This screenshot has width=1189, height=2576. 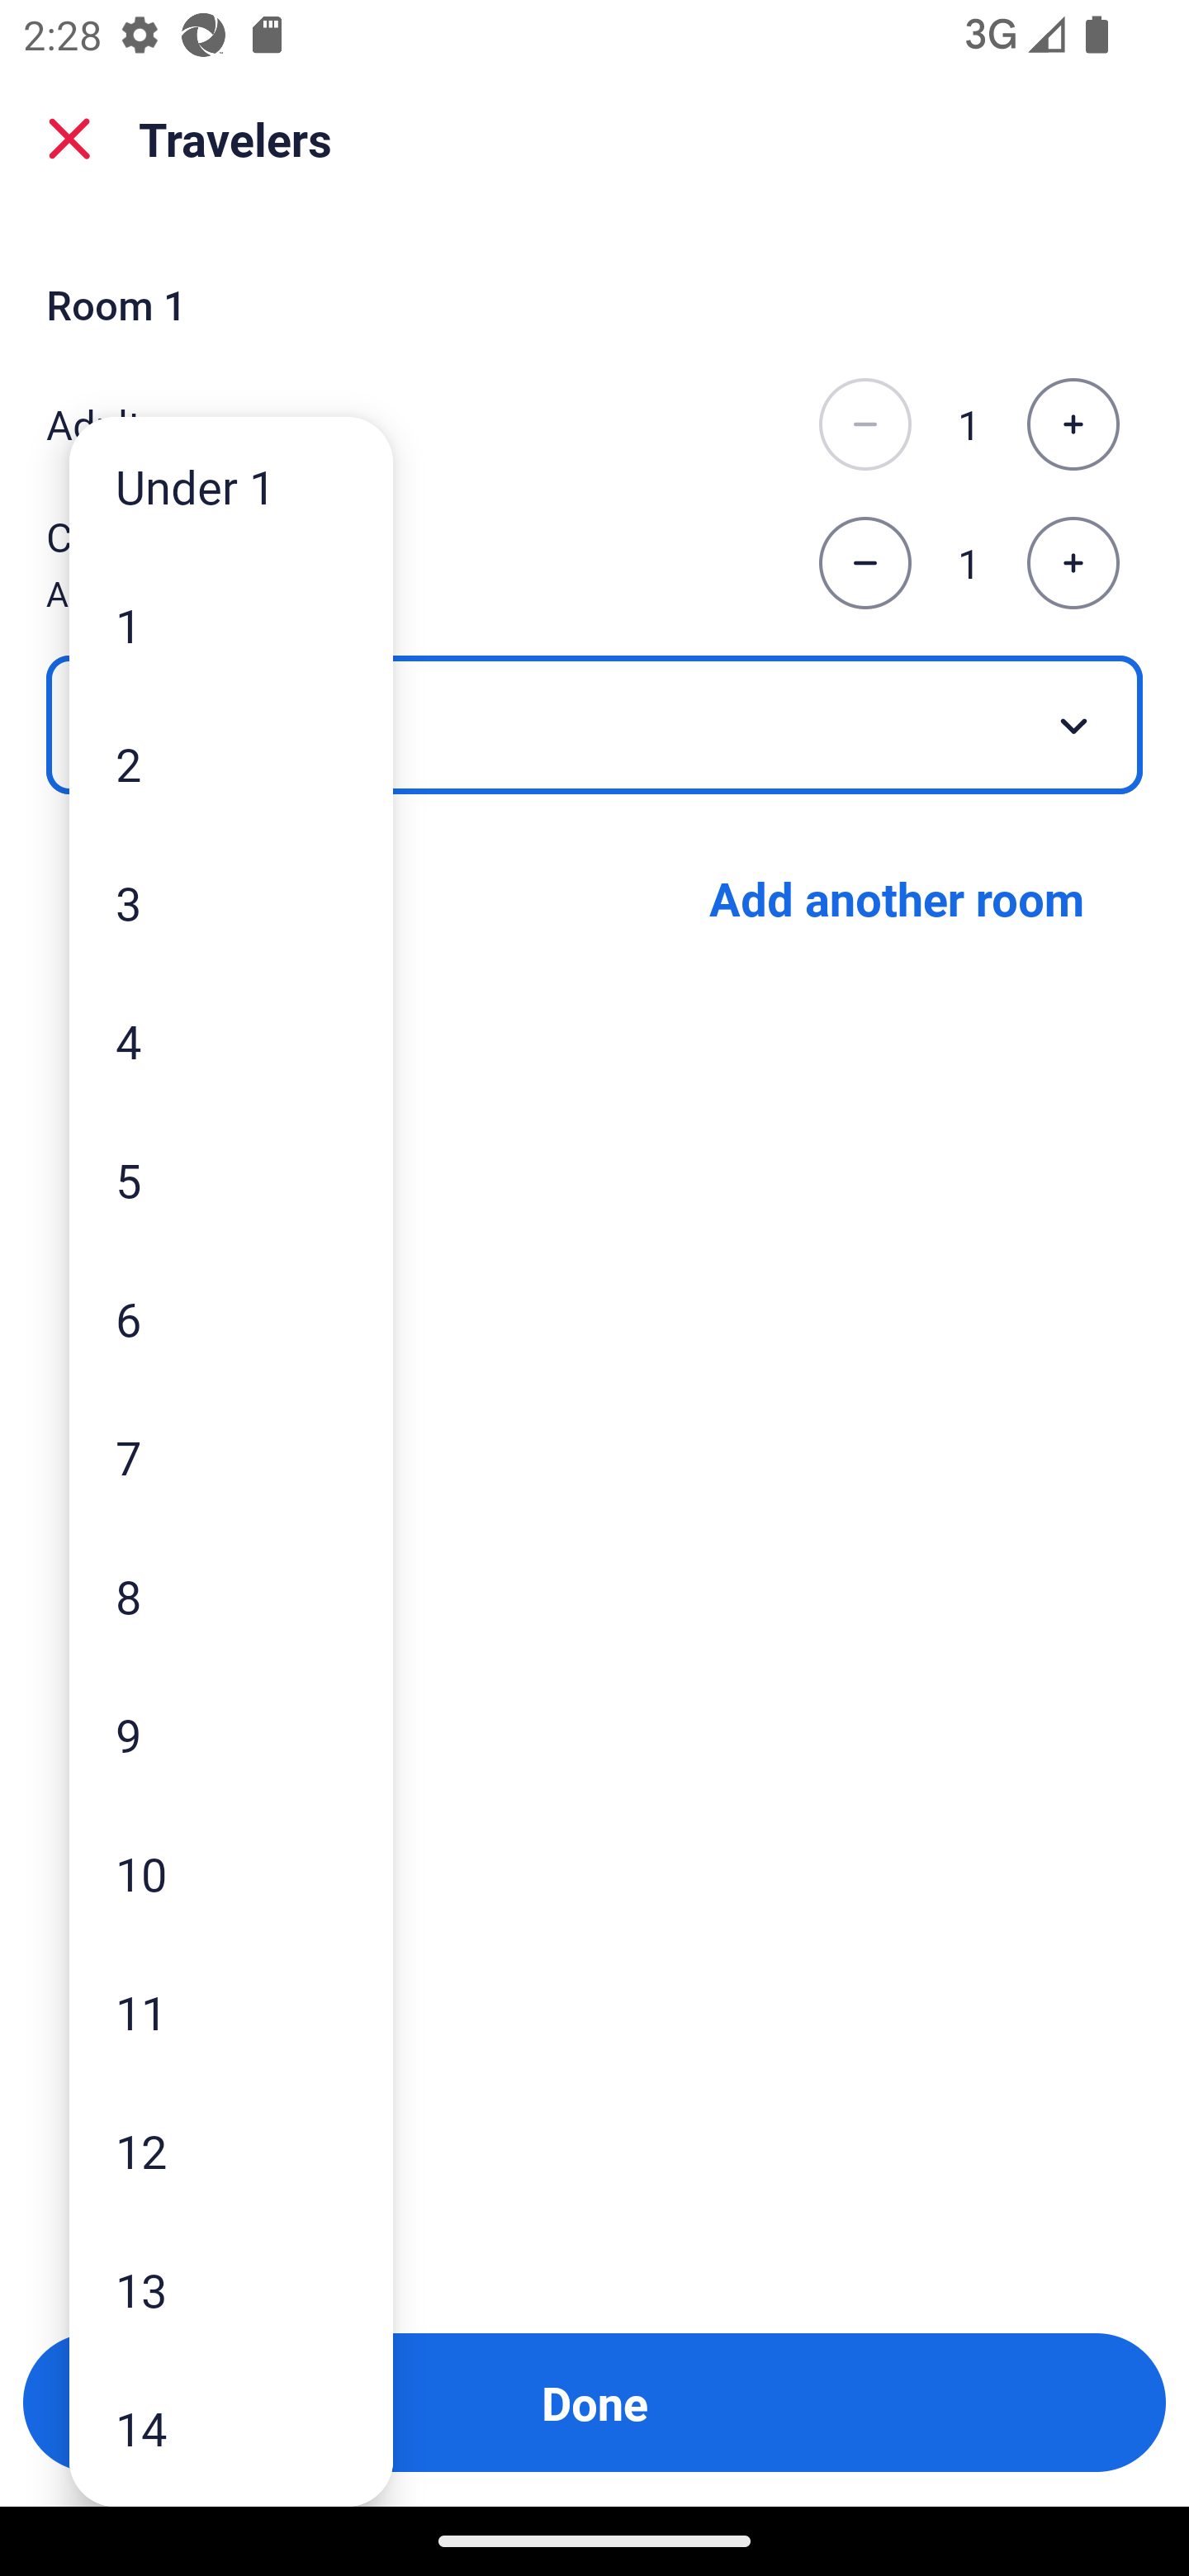 I want to click on 3, so click(x=231, y=902).